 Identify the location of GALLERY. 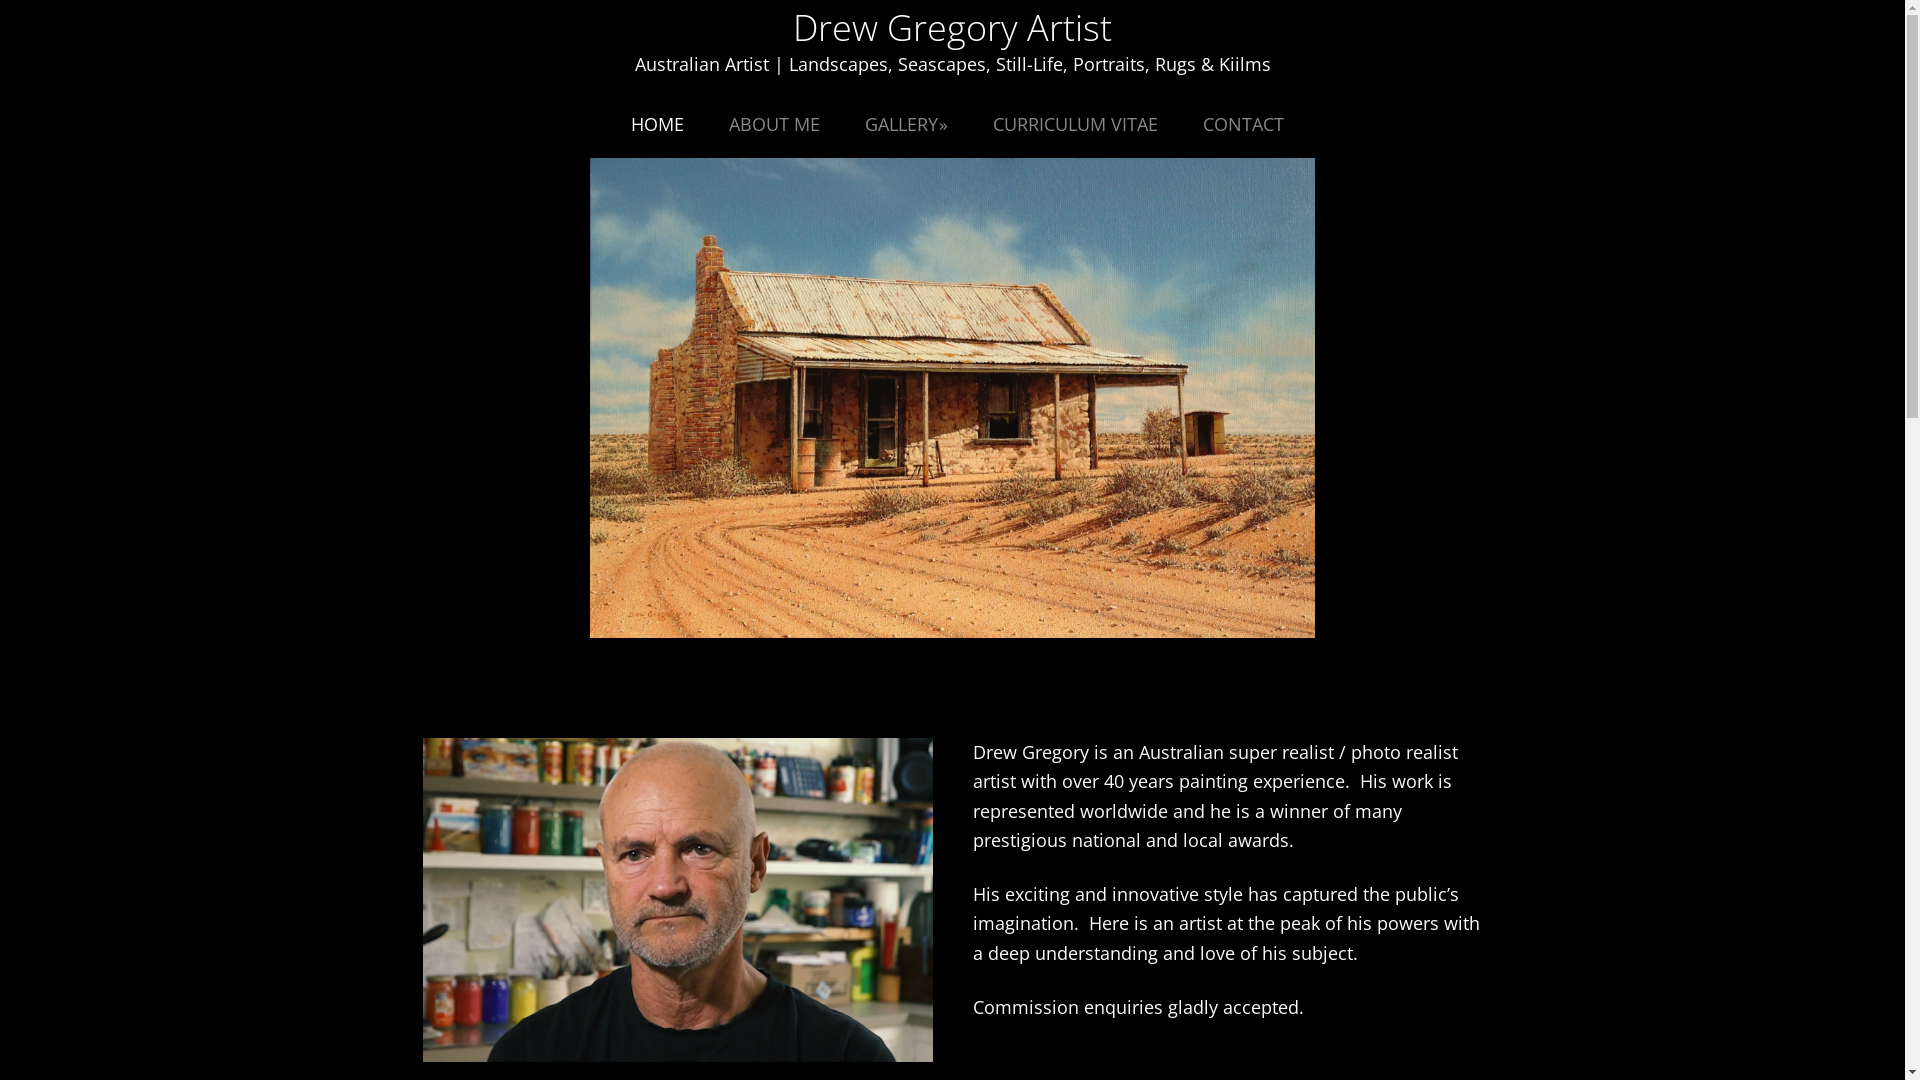
(906, 124).